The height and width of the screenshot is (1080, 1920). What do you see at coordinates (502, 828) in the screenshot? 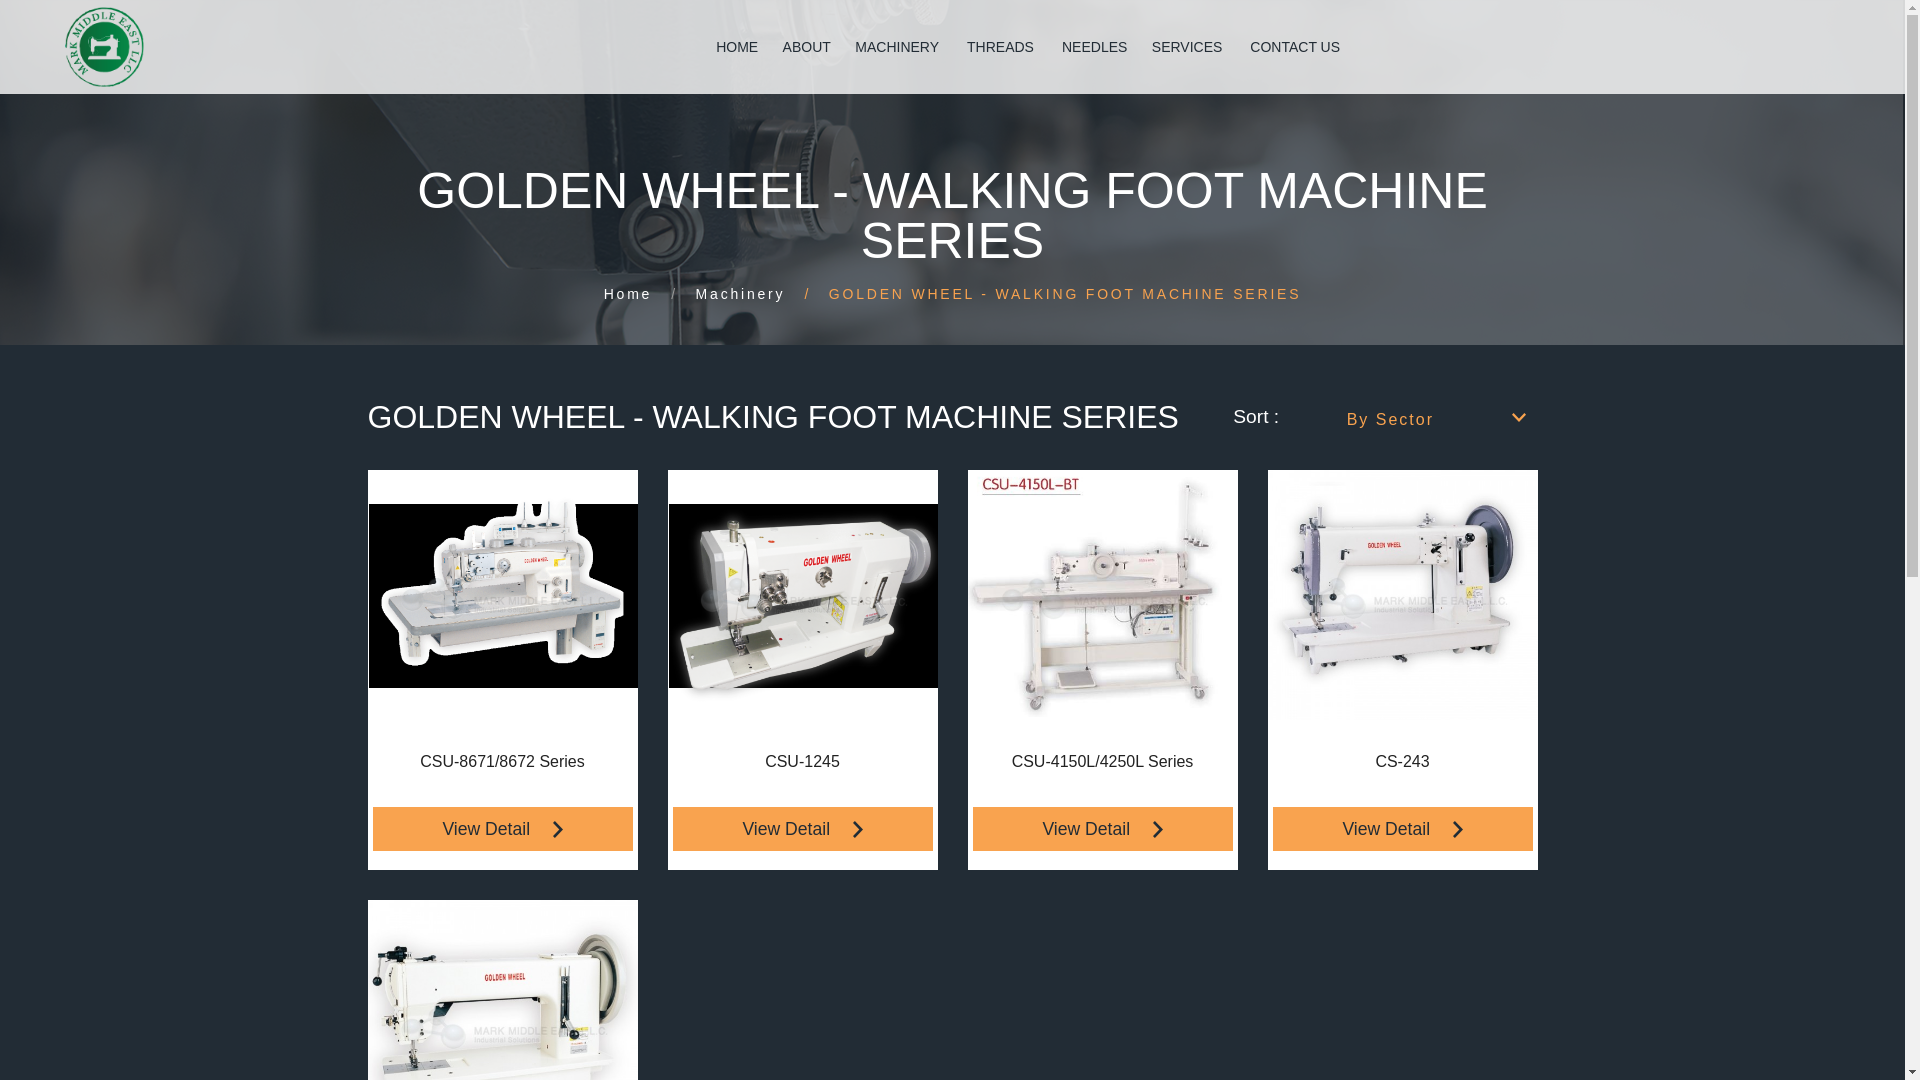
I see `View Detail` at bounding box center [502, 828].